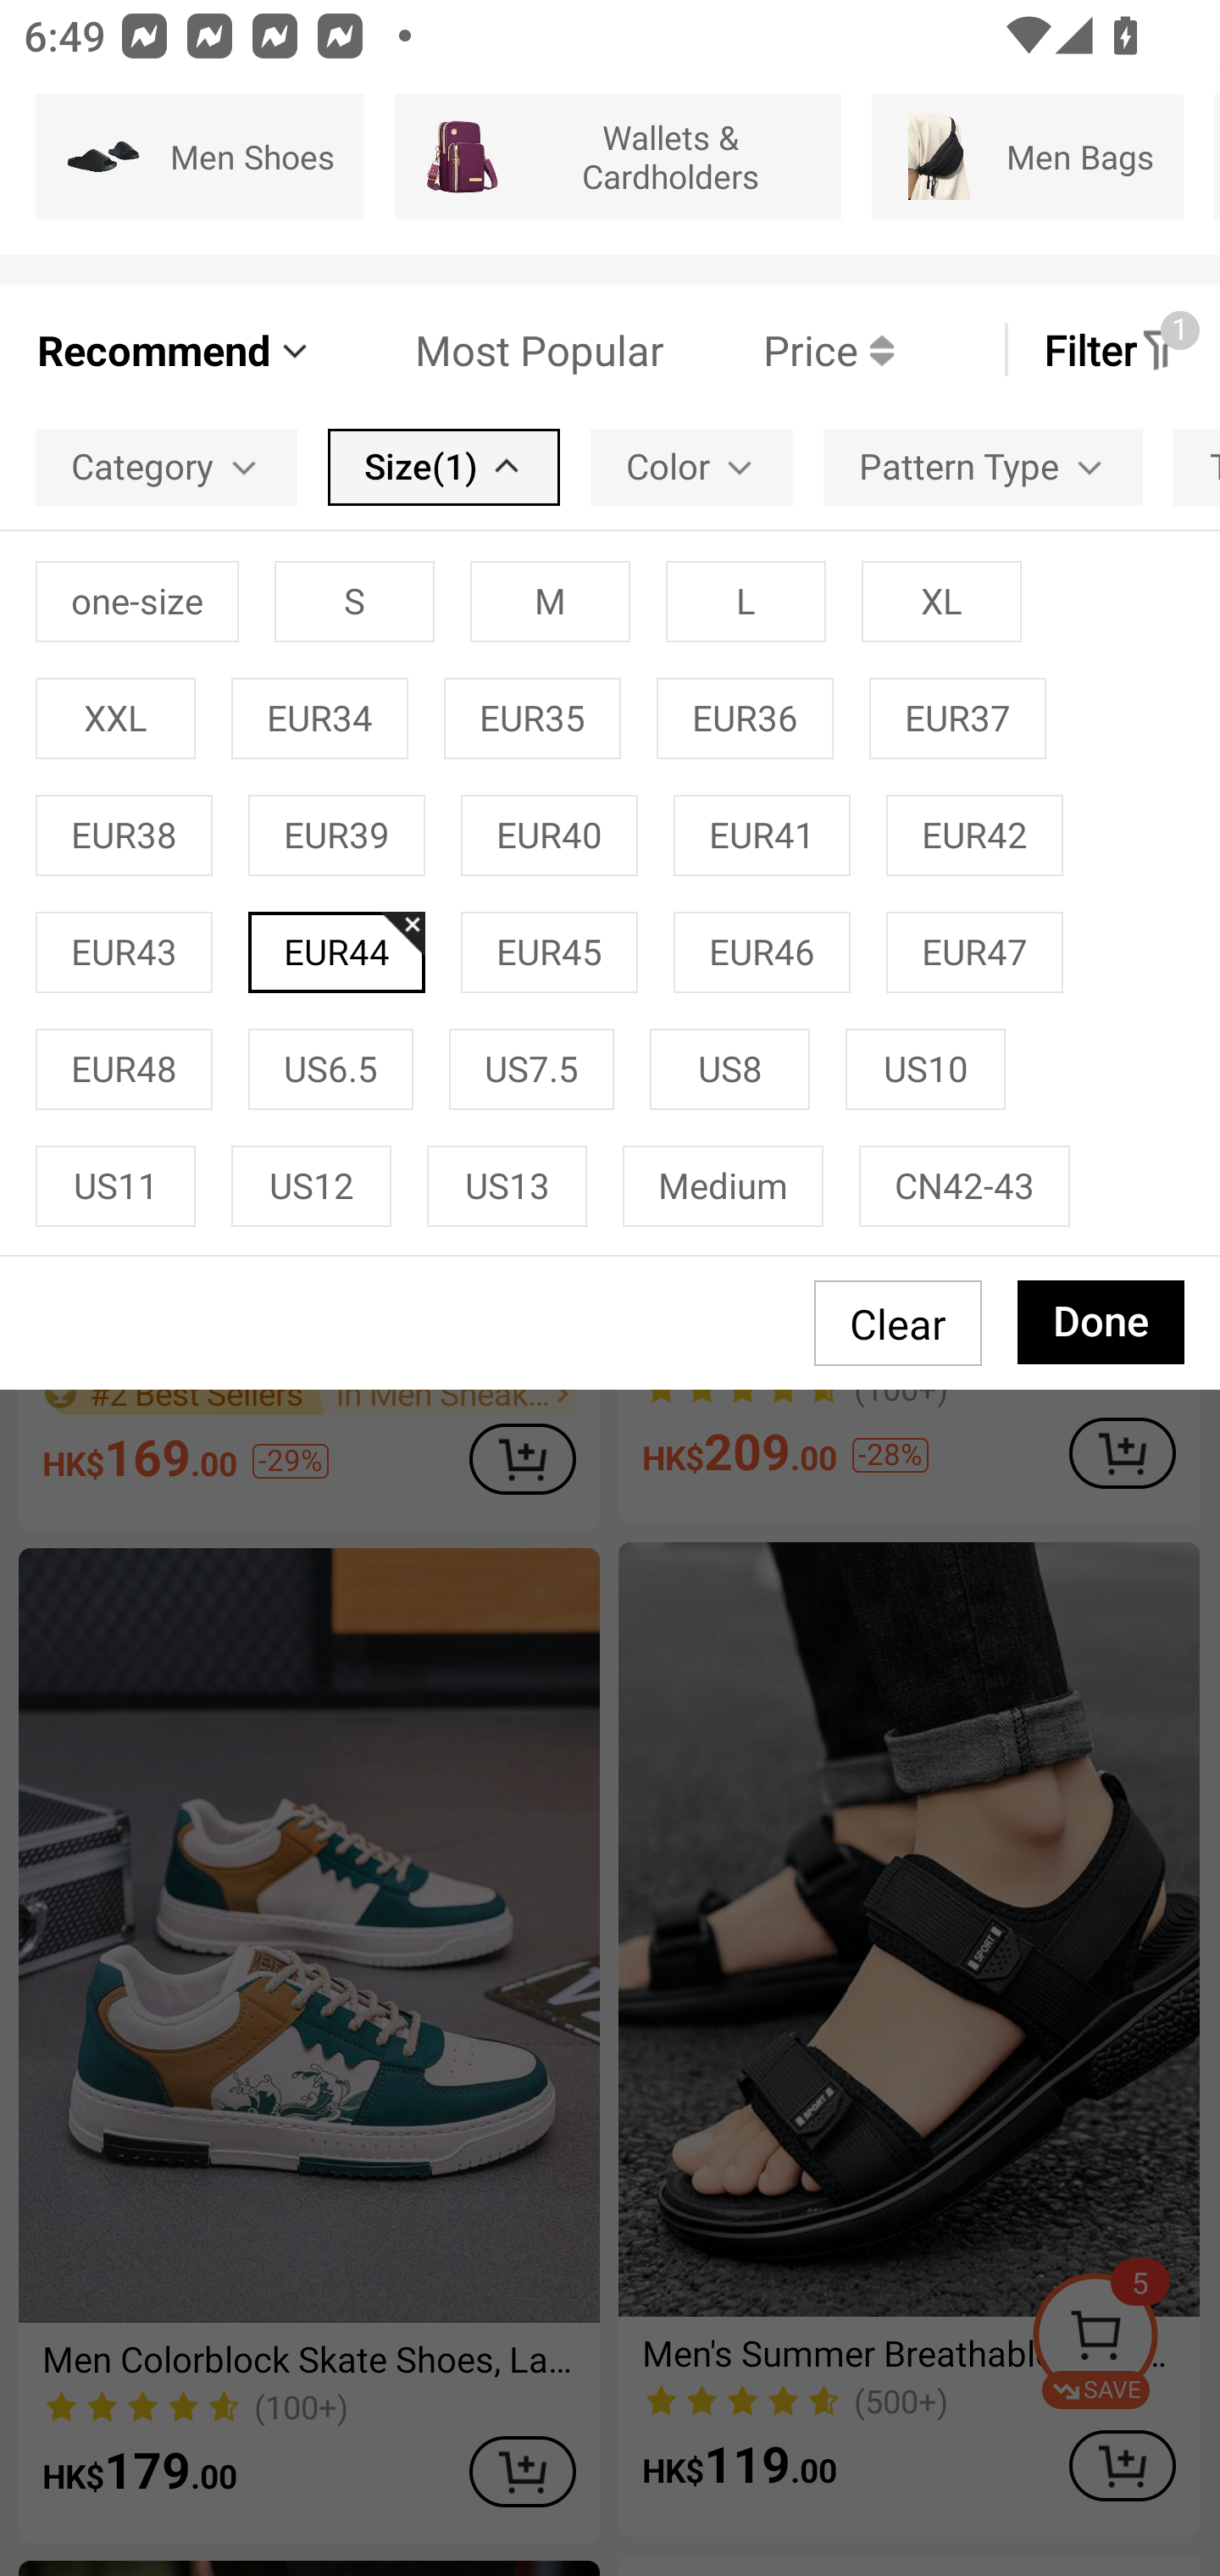 Image resolution: width=1220 pixels, height=2576 pixels. Describe the element at coordinates (691, 466) in the screenshot. I see `Color` at that location.